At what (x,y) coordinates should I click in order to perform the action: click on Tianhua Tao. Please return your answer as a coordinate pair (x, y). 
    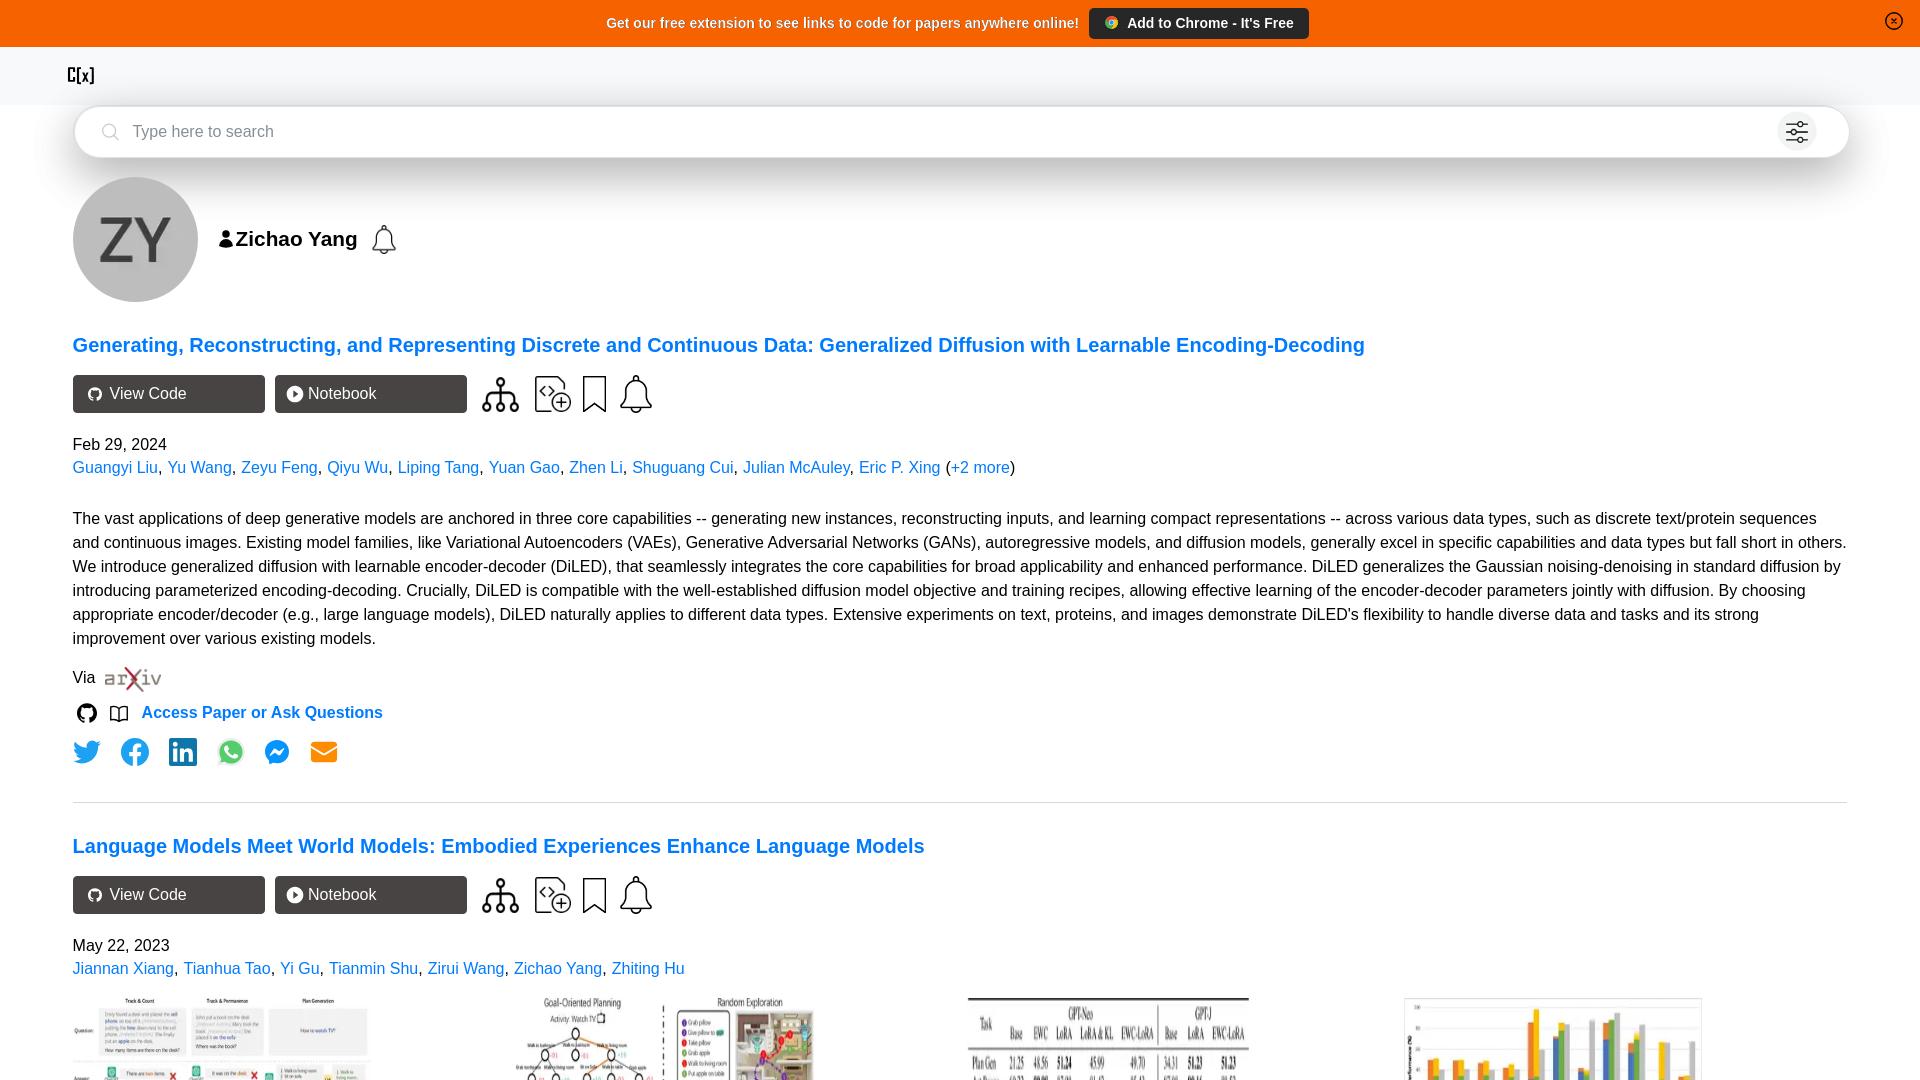
    Looking at the image, I should click on (226, 968).